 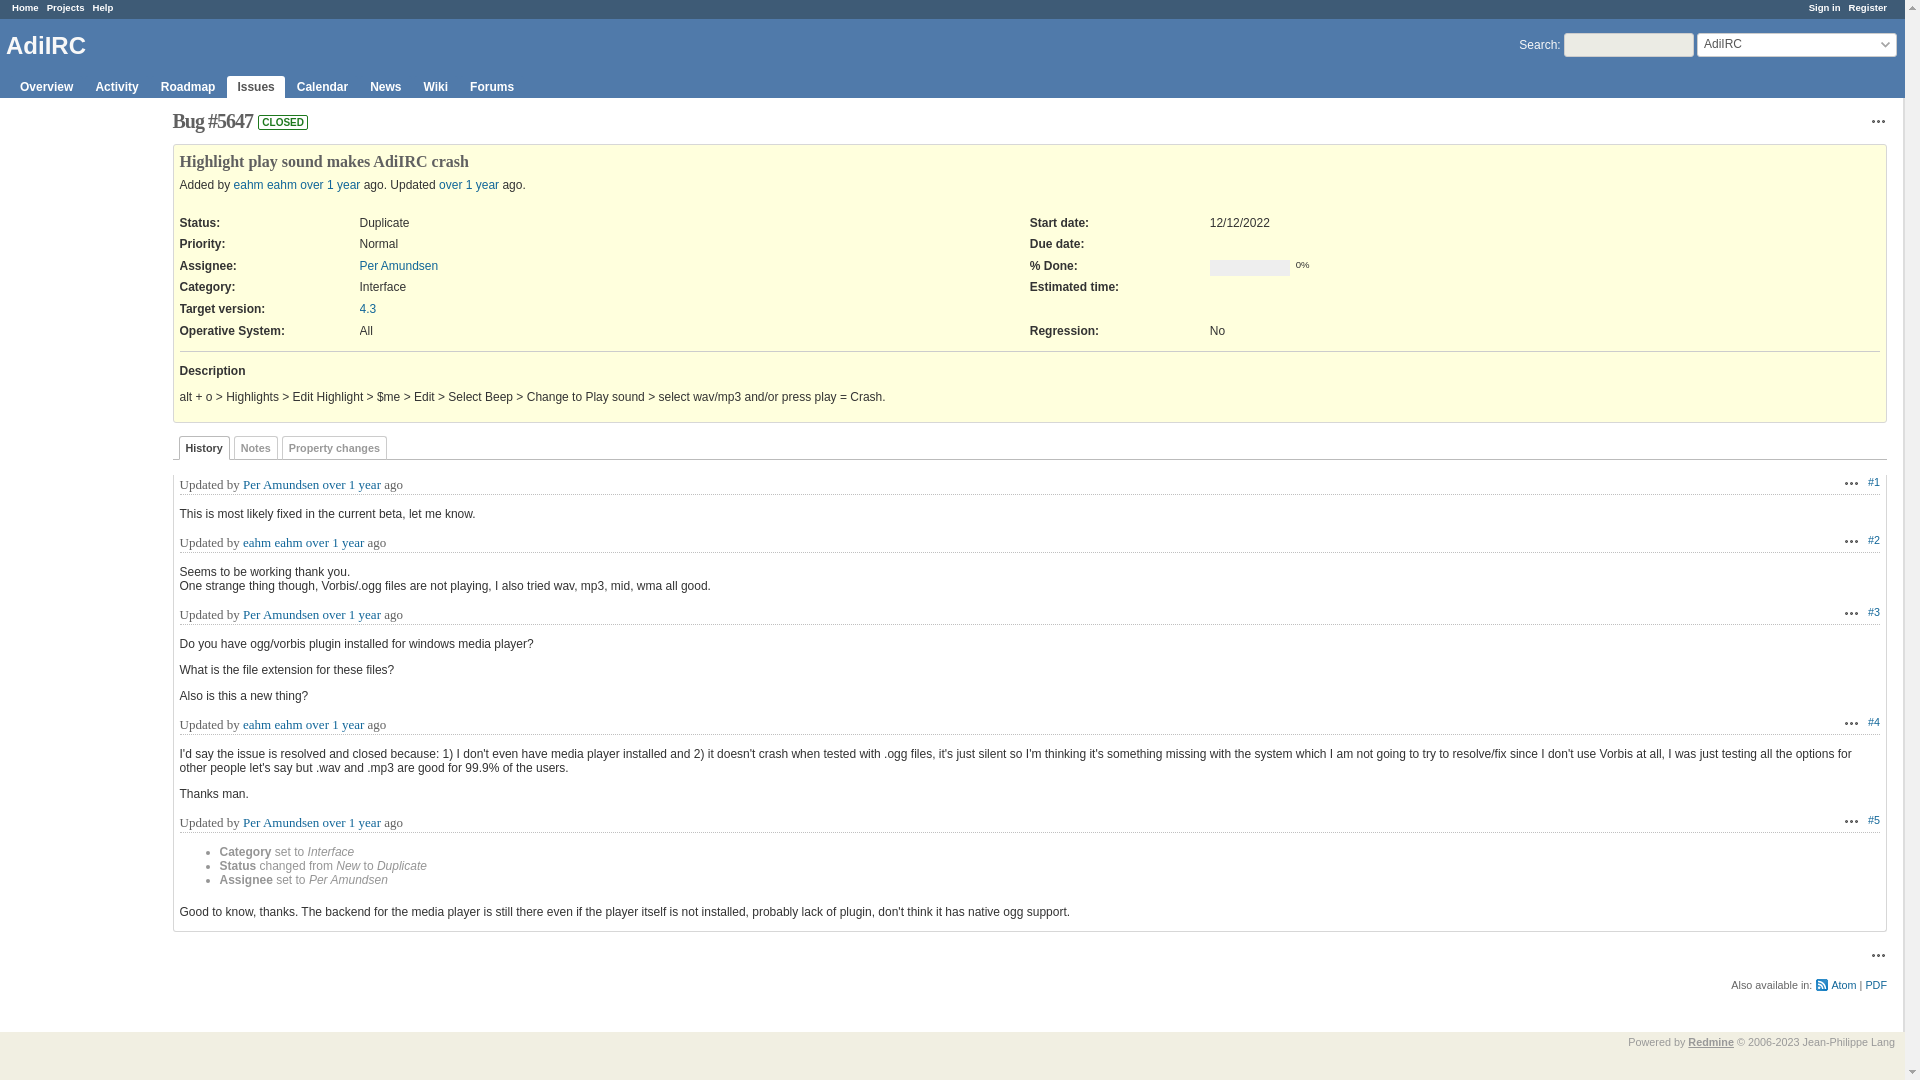 I want to click on Per Amundsen, so click(x=280, y=614).